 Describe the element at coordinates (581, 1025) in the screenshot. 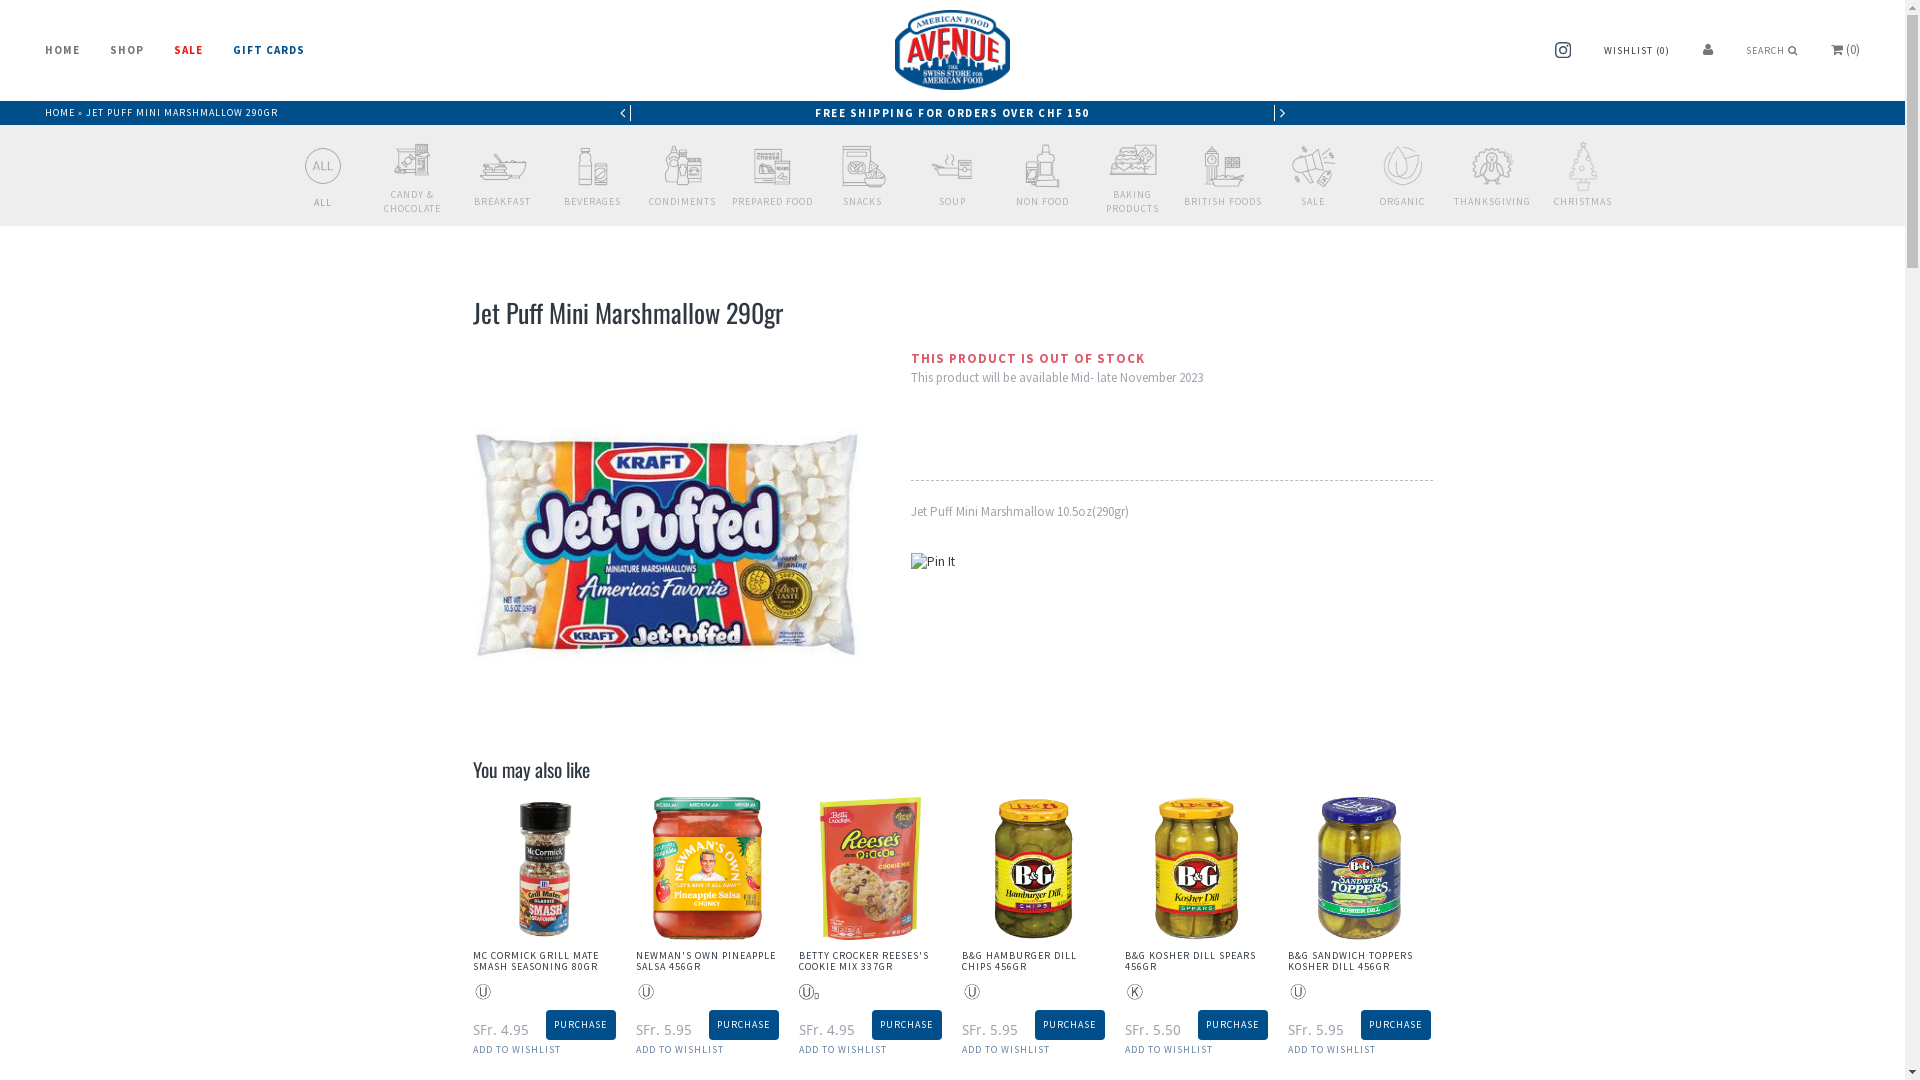

I see `Purchase` at that location.